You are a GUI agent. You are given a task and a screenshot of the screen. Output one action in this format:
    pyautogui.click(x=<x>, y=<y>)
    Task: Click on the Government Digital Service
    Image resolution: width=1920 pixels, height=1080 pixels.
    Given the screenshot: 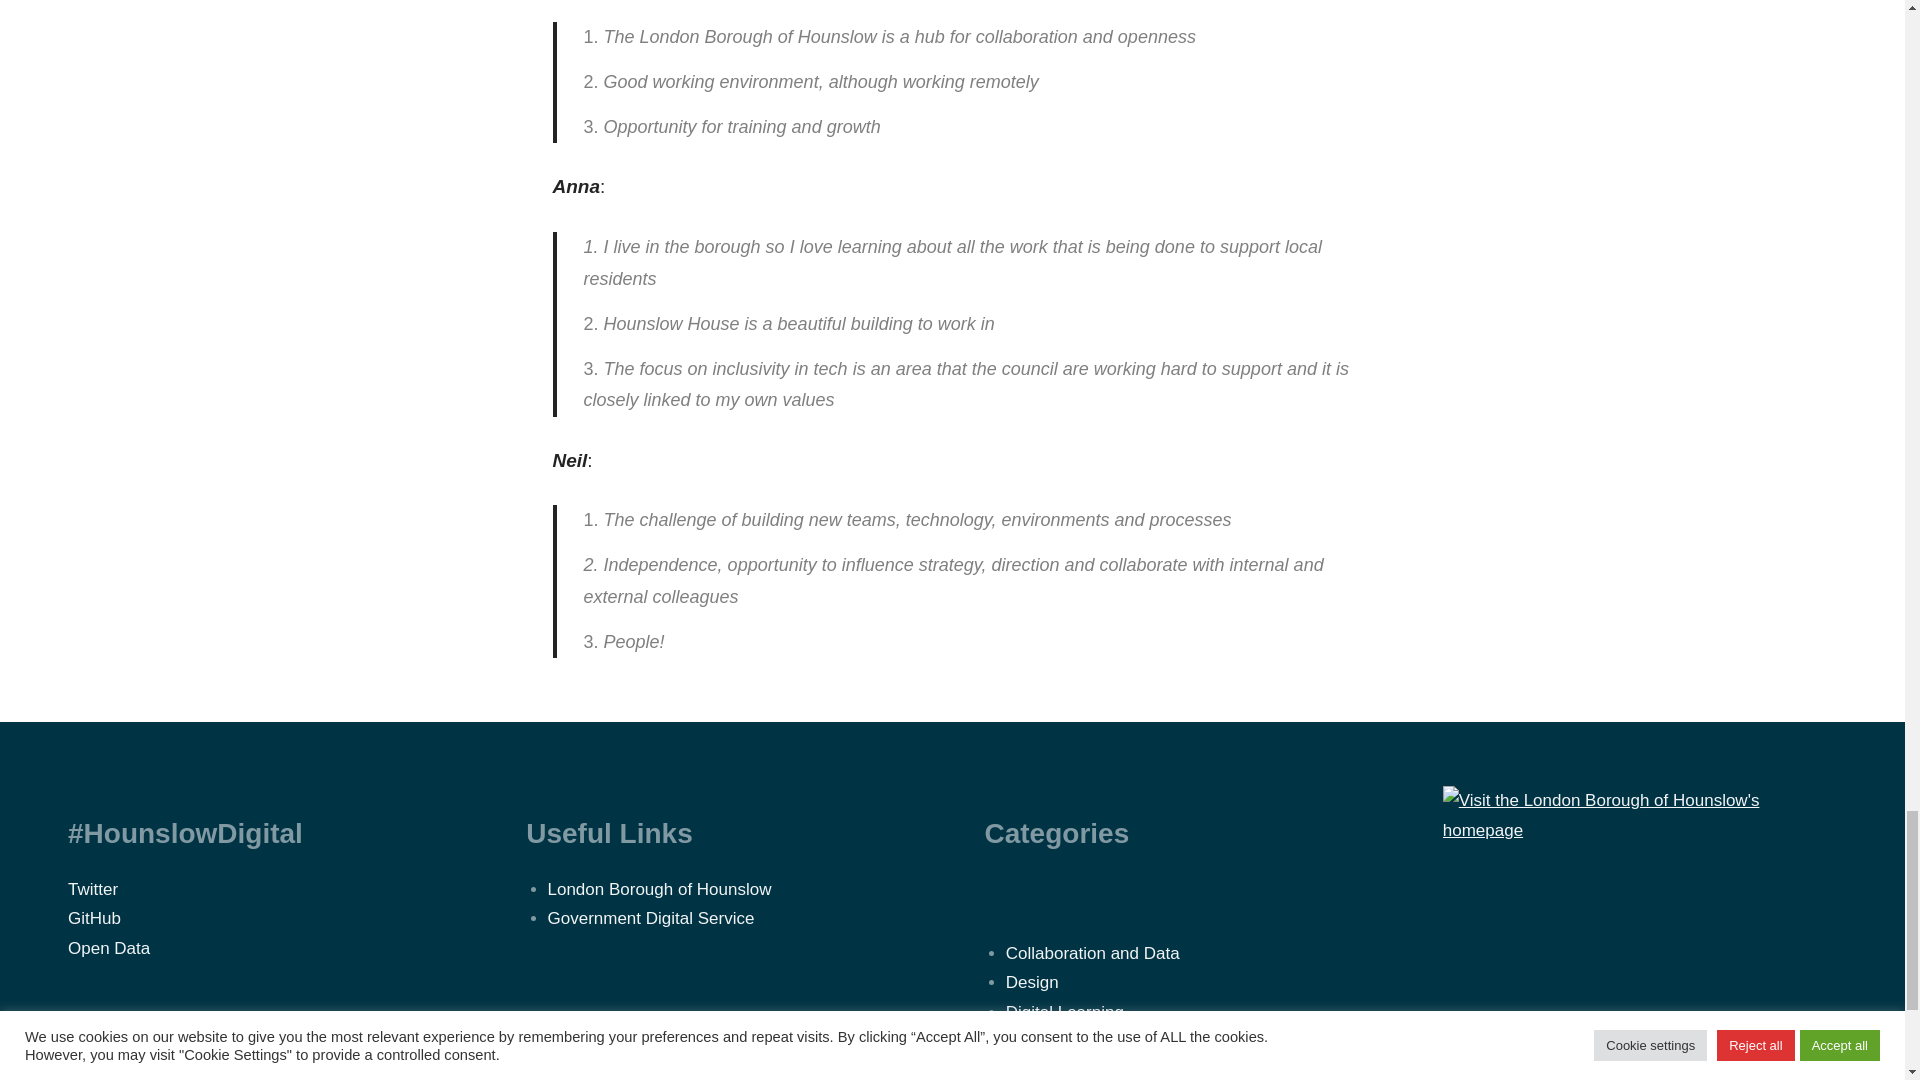 What is the action you would take?
    pyautogui.click(x=650, y=918)
    